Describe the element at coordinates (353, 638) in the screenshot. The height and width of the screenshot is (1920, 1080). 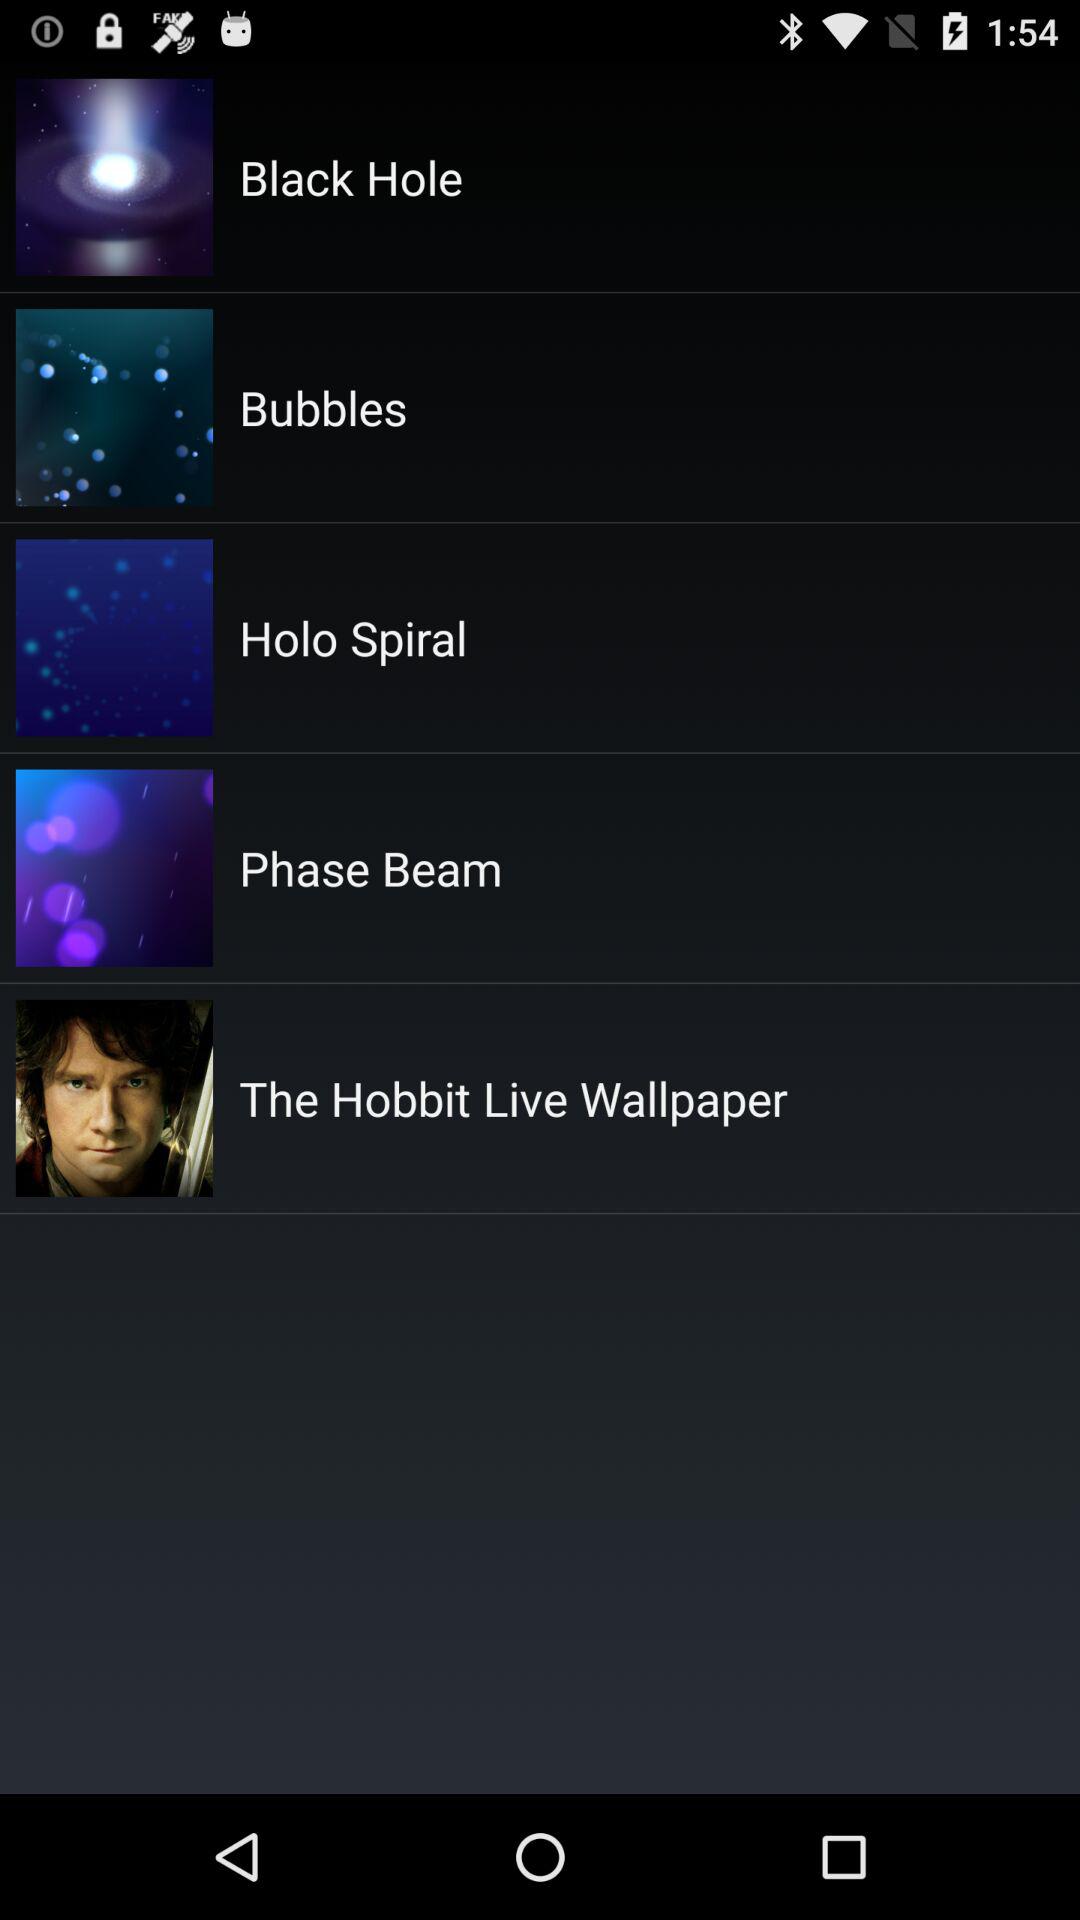
I see `press the item below the bubbles item` at that location.